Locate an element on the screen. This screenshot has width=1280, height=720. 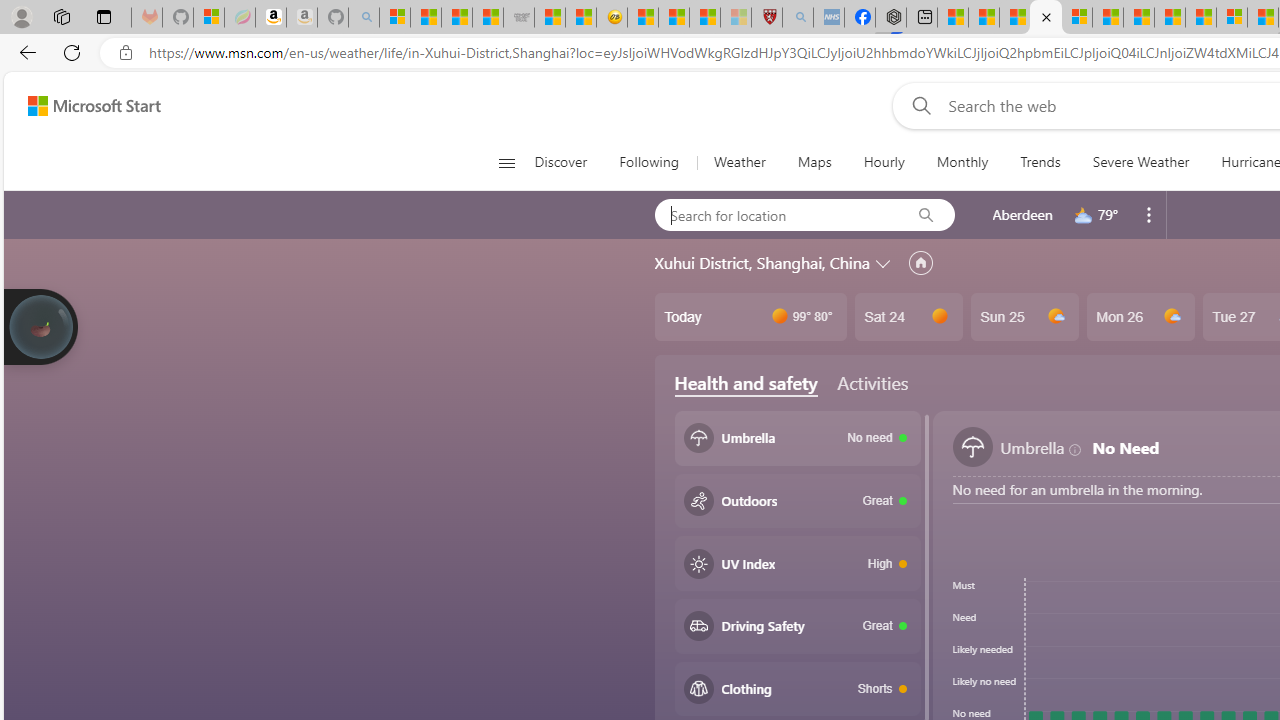
Discover is located at coordinates (560, 162).